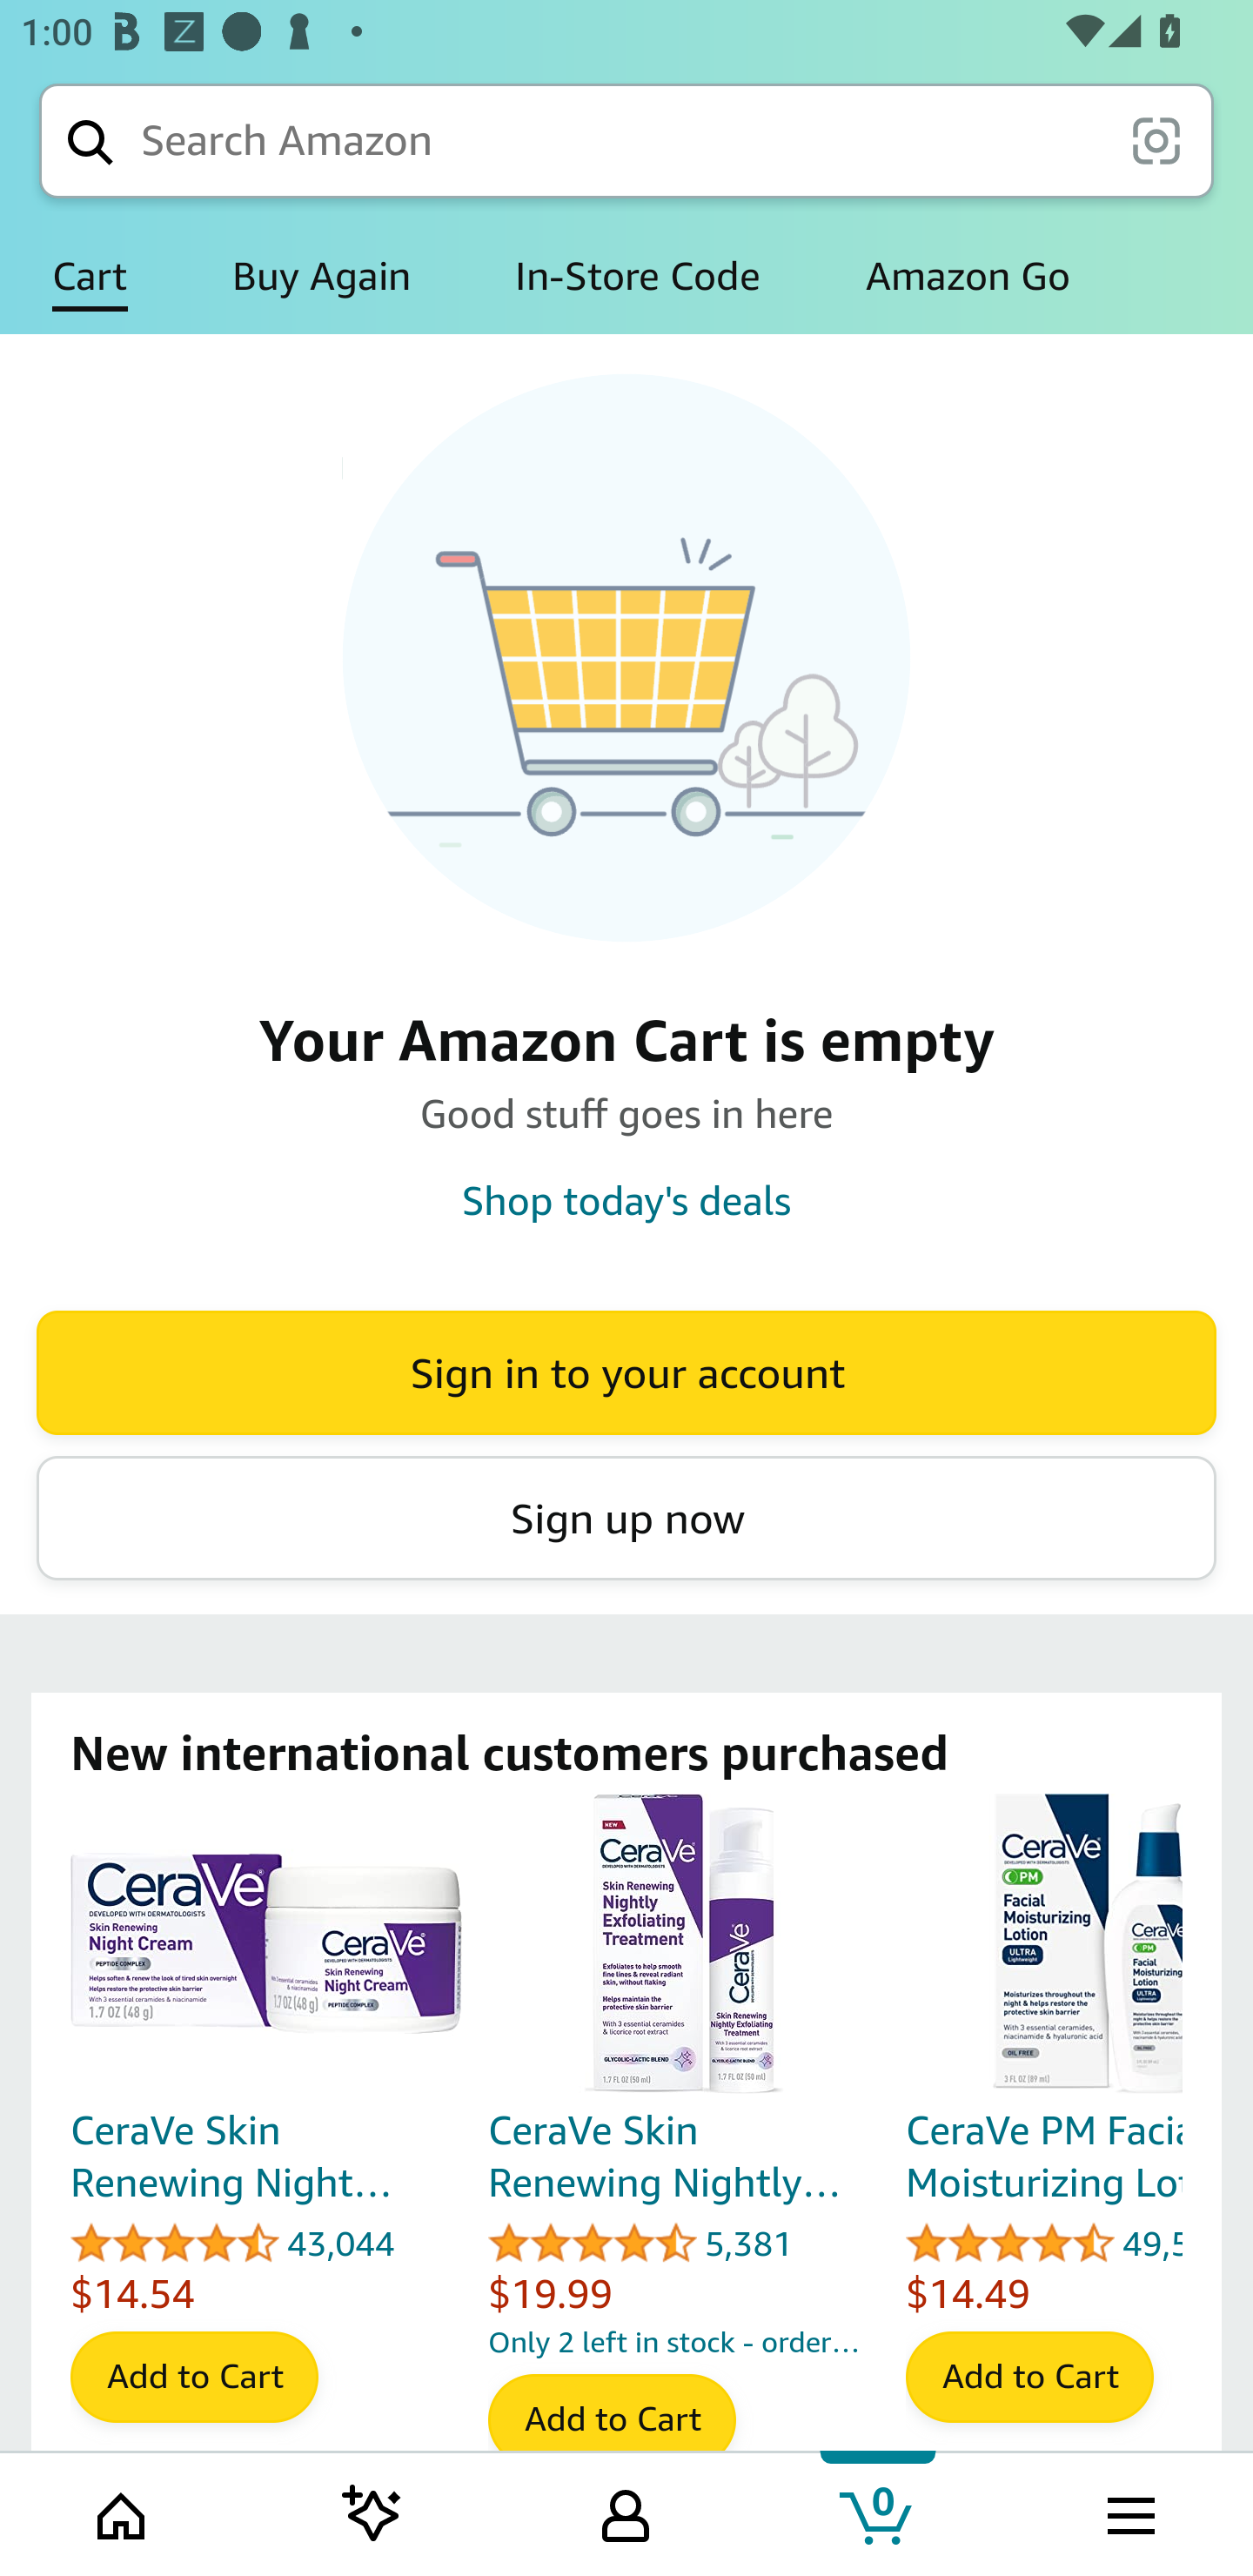 The image size is (1253, 2576). Describe the element at coordinates (626, 140) in the screenshot. I see `Search Search Search Amazon scan it` at that location.